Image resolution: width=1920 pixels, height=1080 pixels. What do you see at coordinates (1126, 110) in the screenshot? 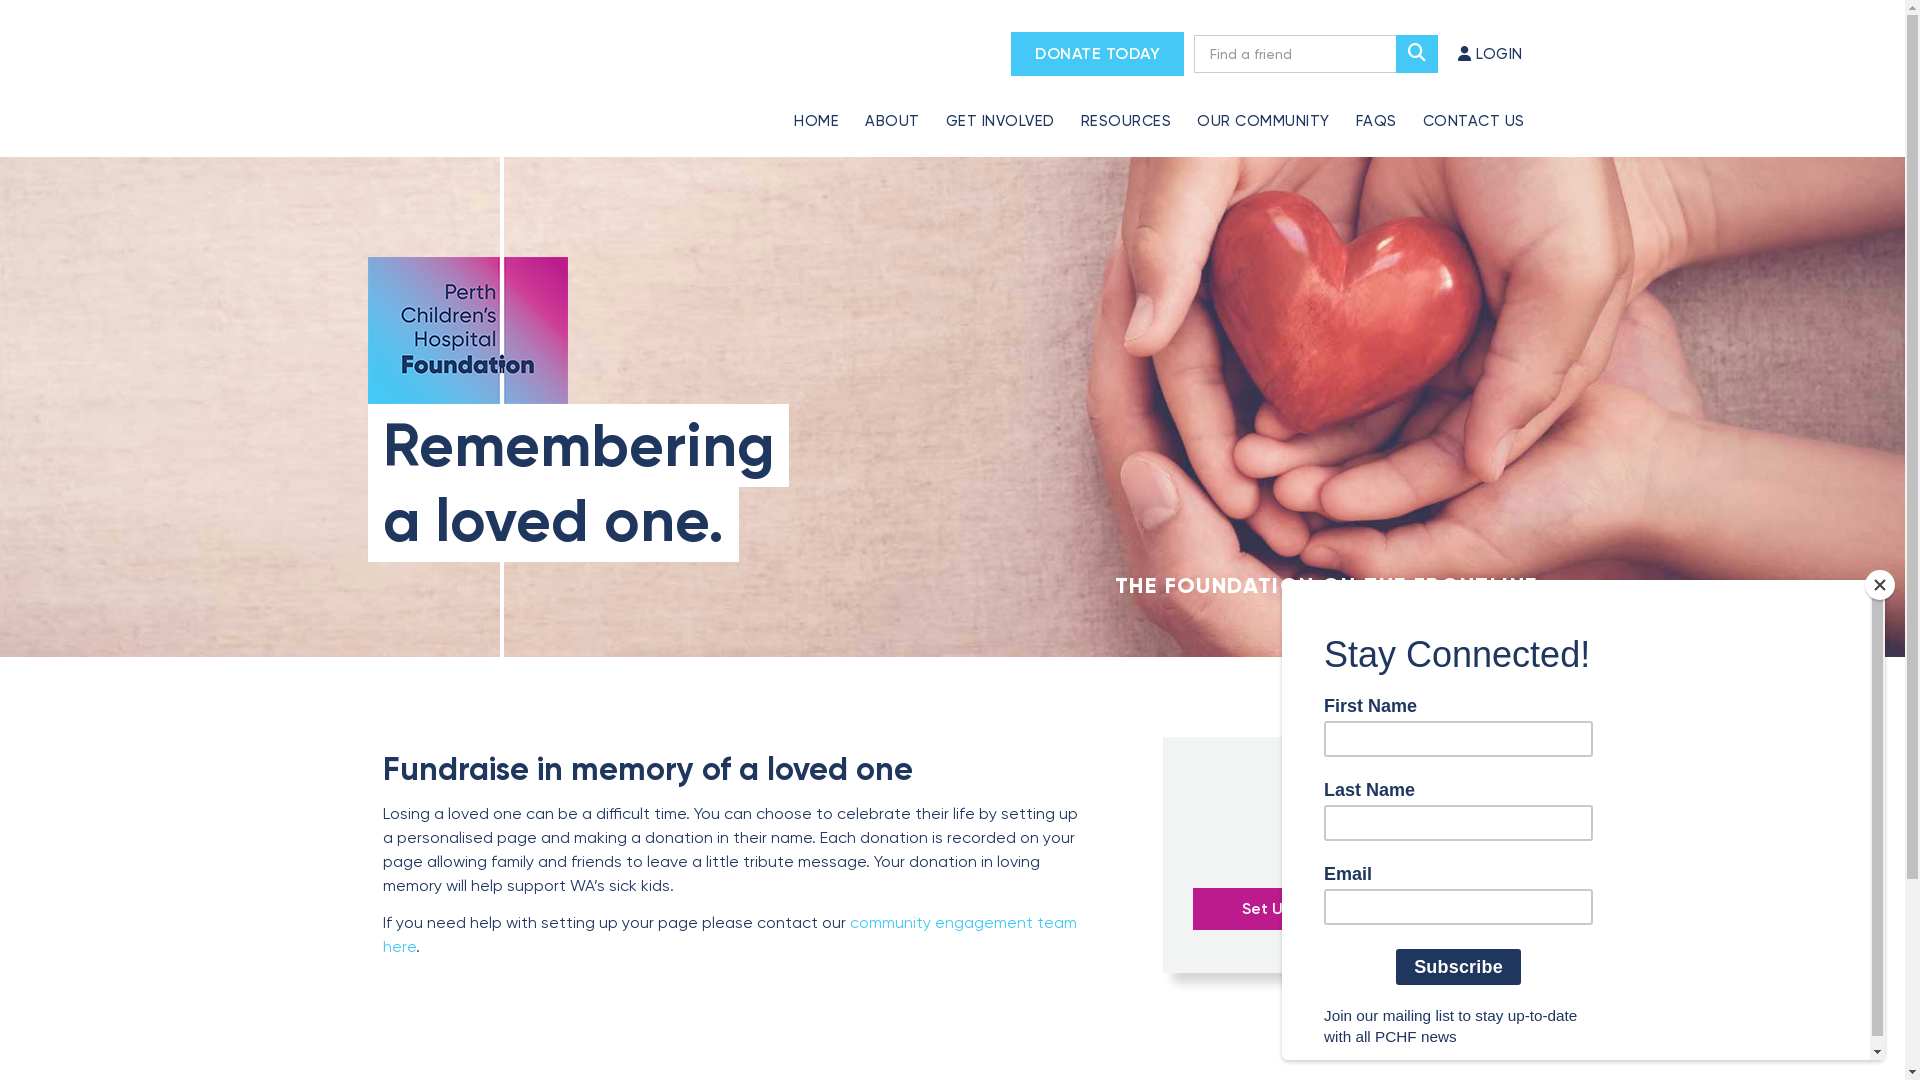
I see `RESOURCES` at bounding box center [1126, 110].